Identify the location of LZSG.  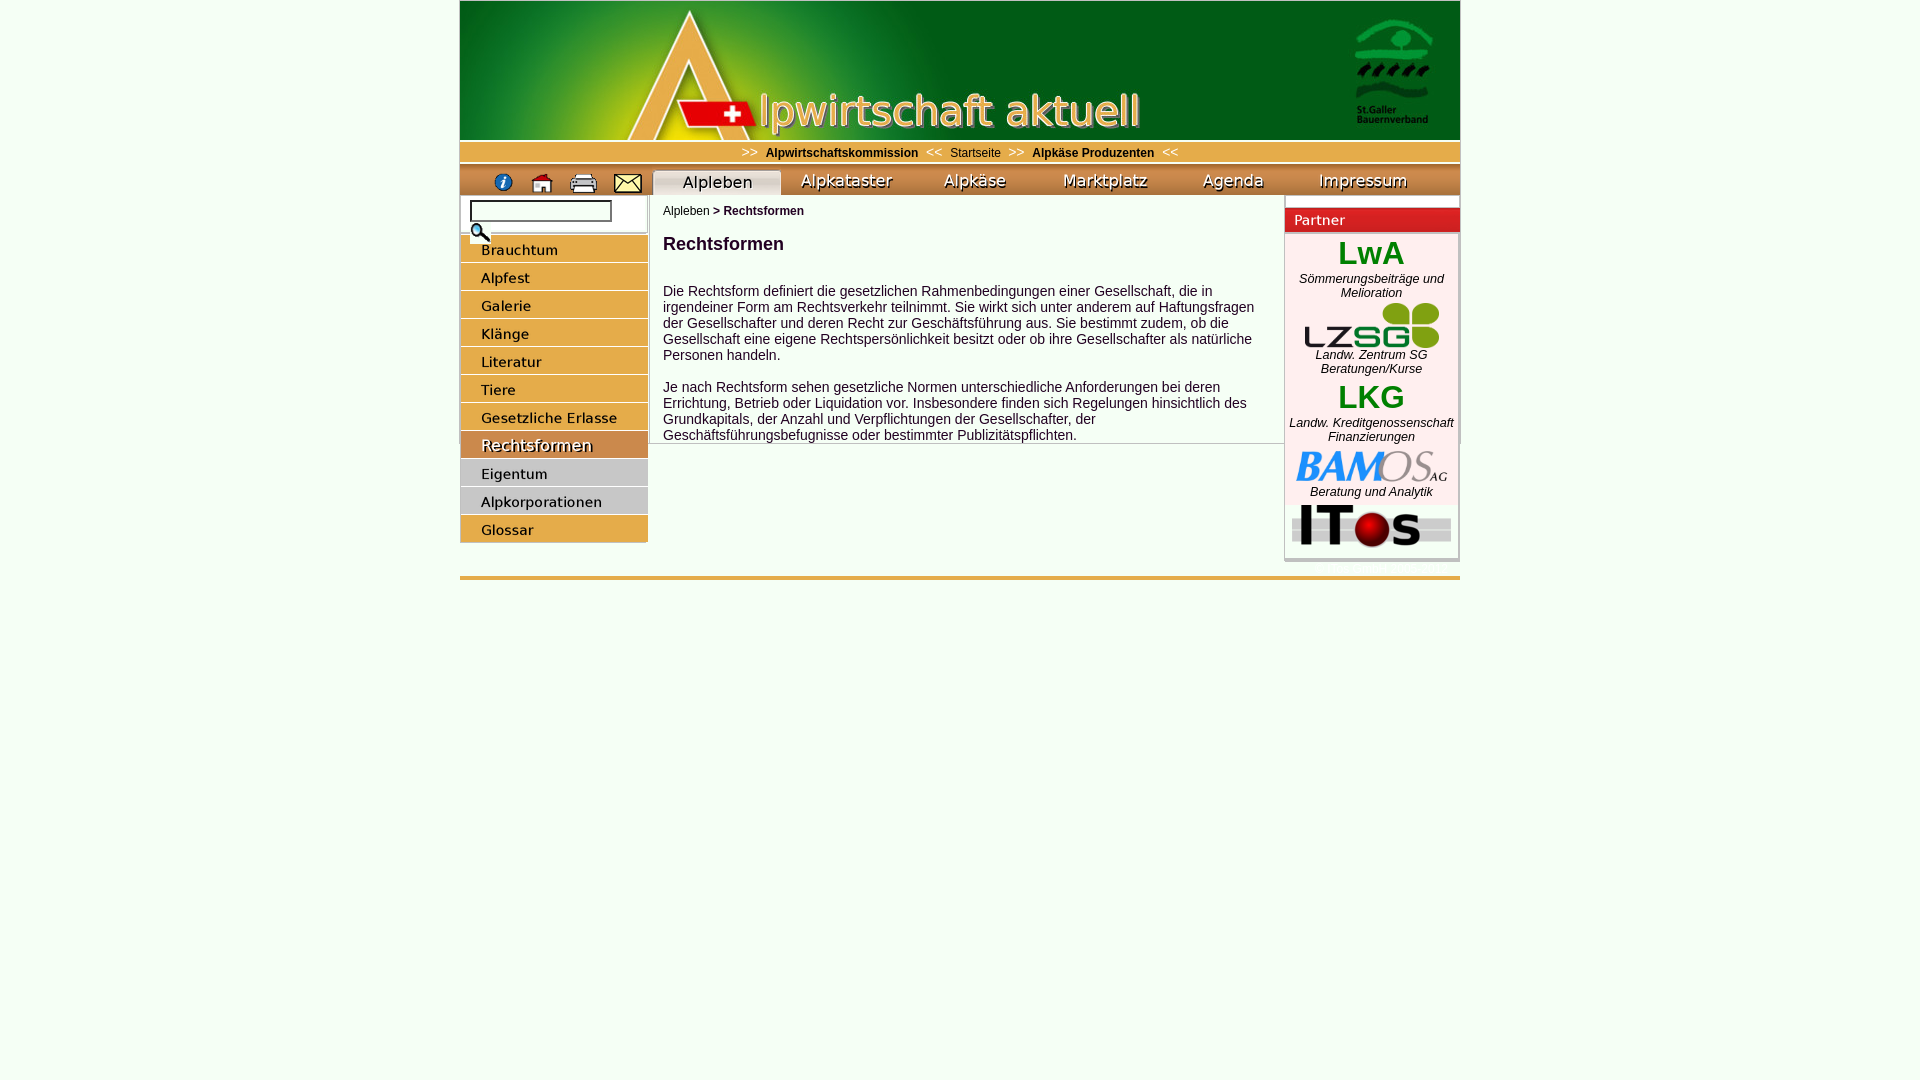
(1371, 326).